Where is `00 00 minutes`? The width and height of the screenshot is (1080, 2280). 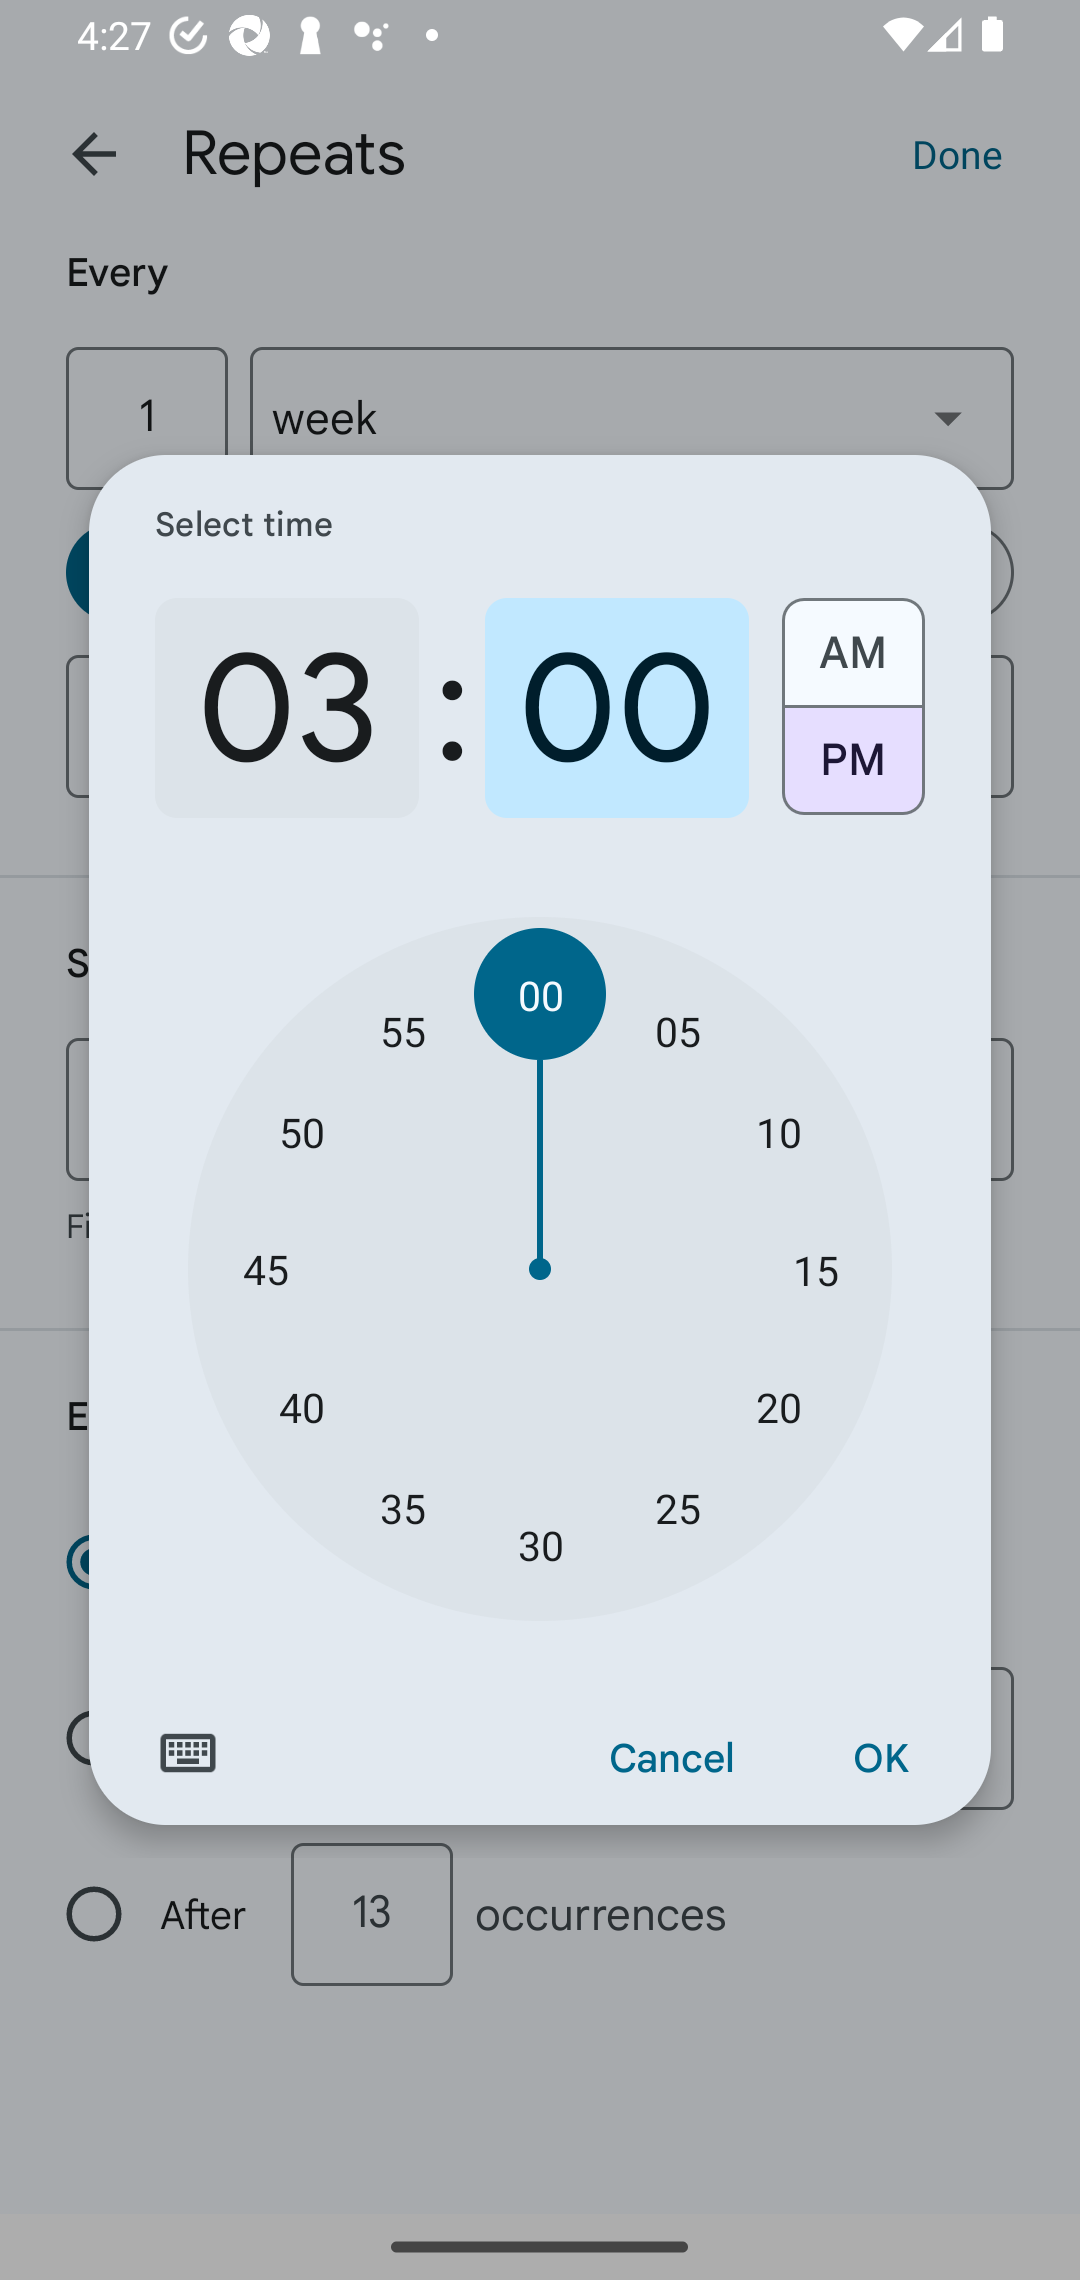
00 00 minutes is located at coordinates (540, 994).